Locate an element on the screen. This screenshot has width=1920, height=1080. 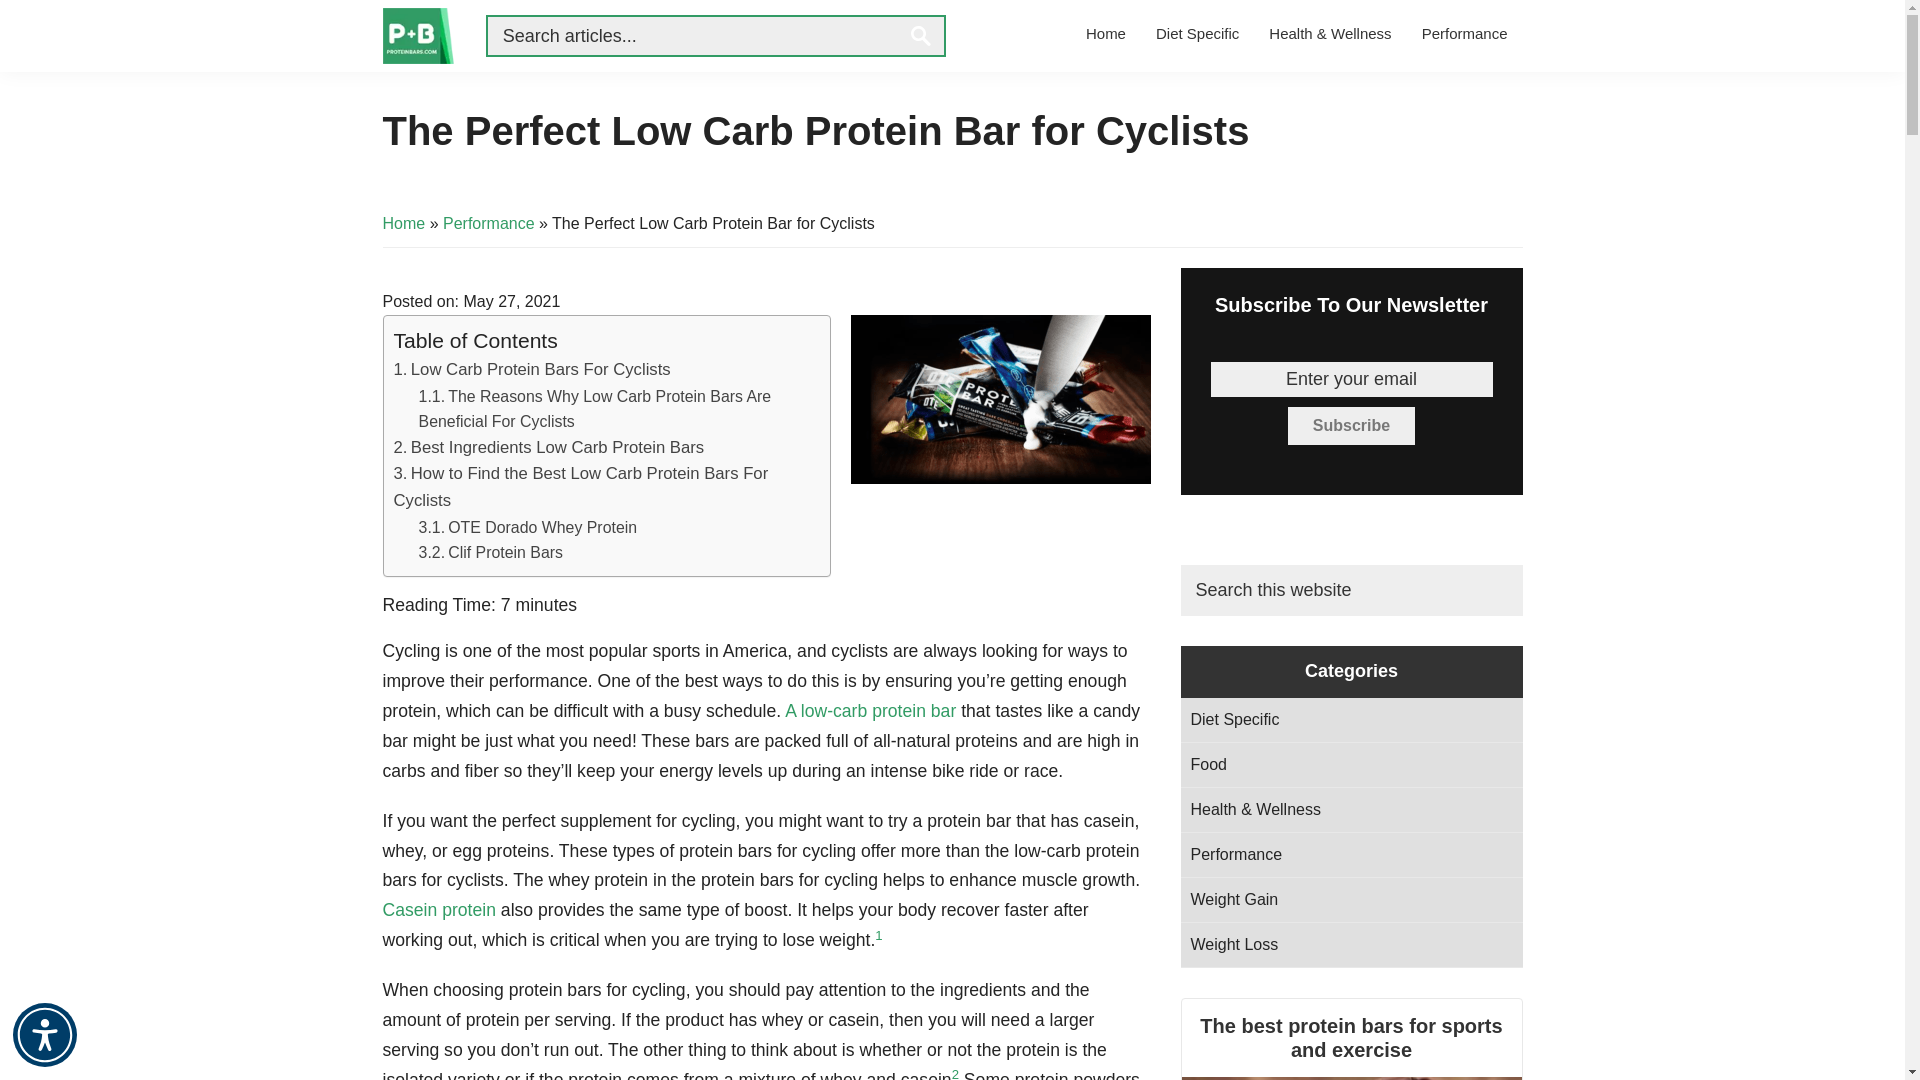
Clif Protein Bars is located at coordinates (490, 552).